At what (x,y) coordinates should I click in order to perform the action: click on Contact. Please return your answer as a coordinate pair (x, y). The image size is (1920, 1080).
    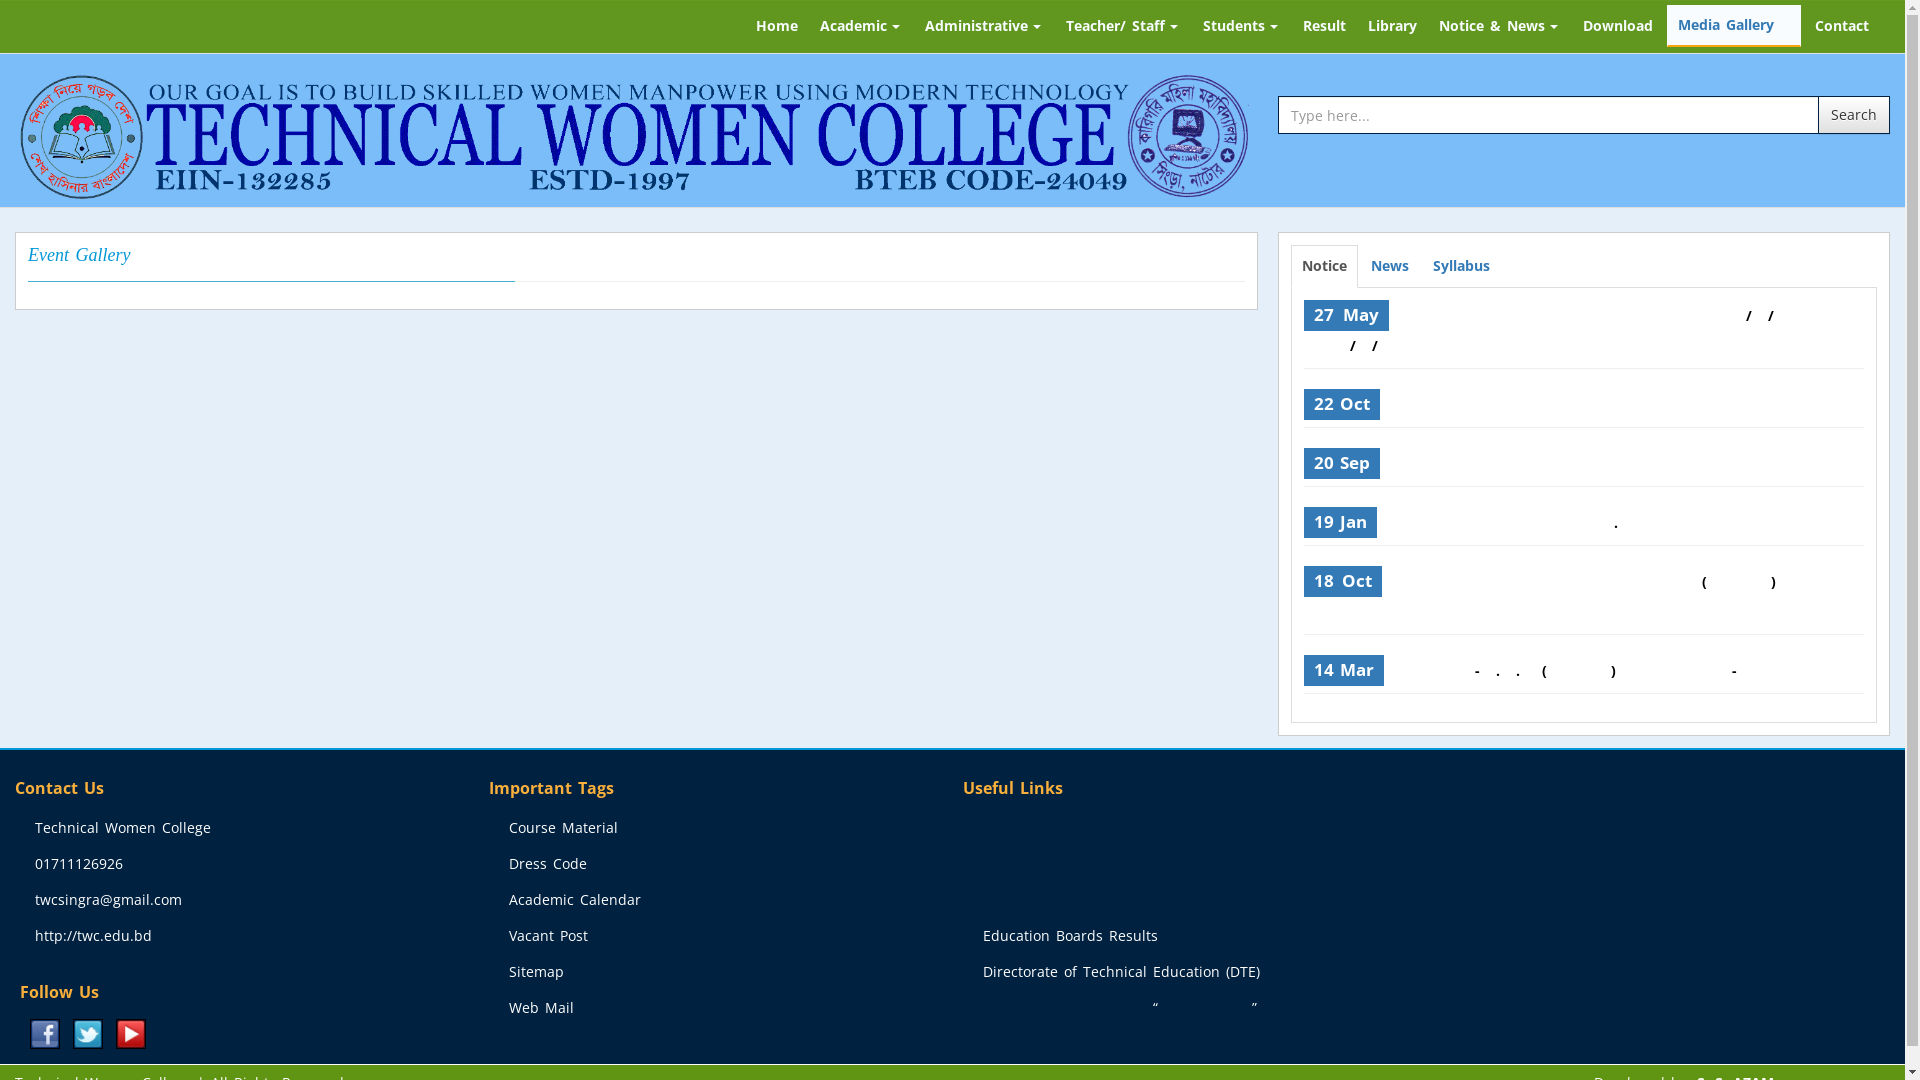
    Looking at the image, I should click on (1842, 26).